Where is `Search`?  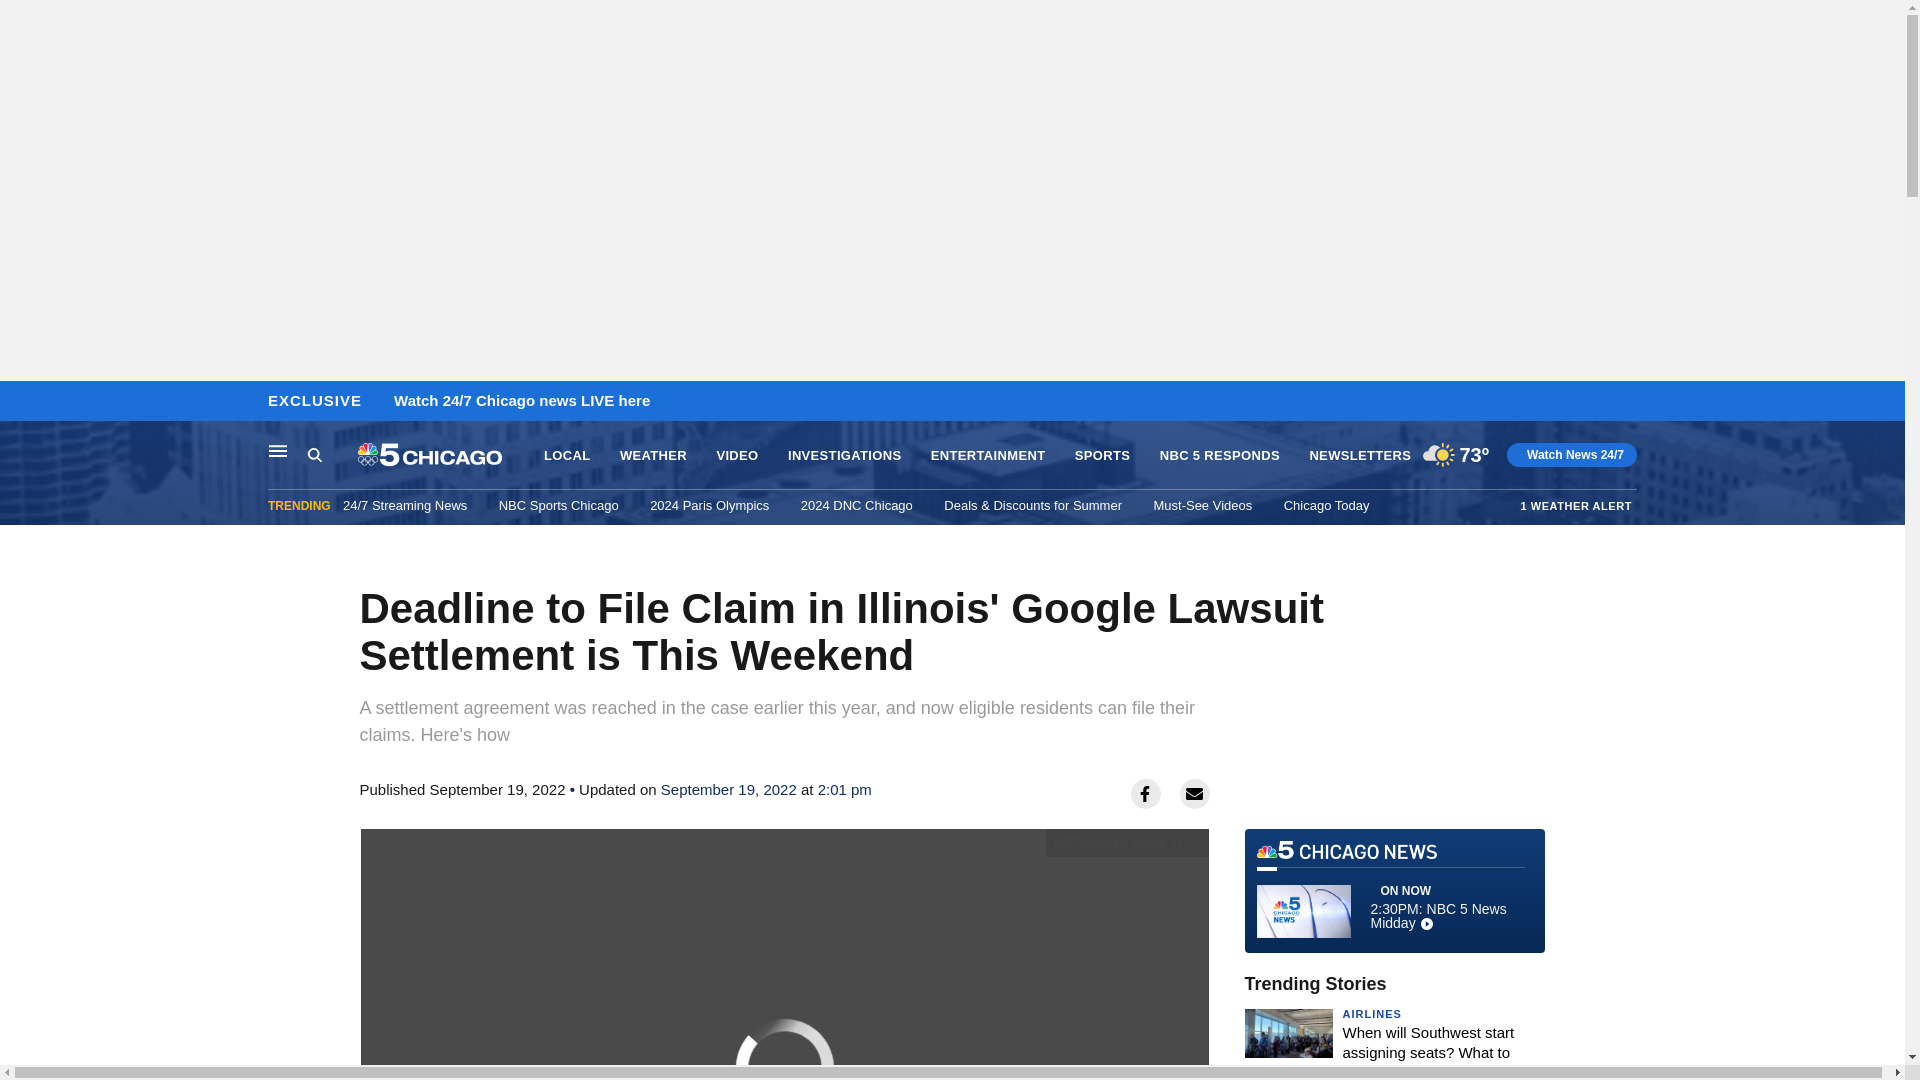 Search is located at coordinates (332, 455).